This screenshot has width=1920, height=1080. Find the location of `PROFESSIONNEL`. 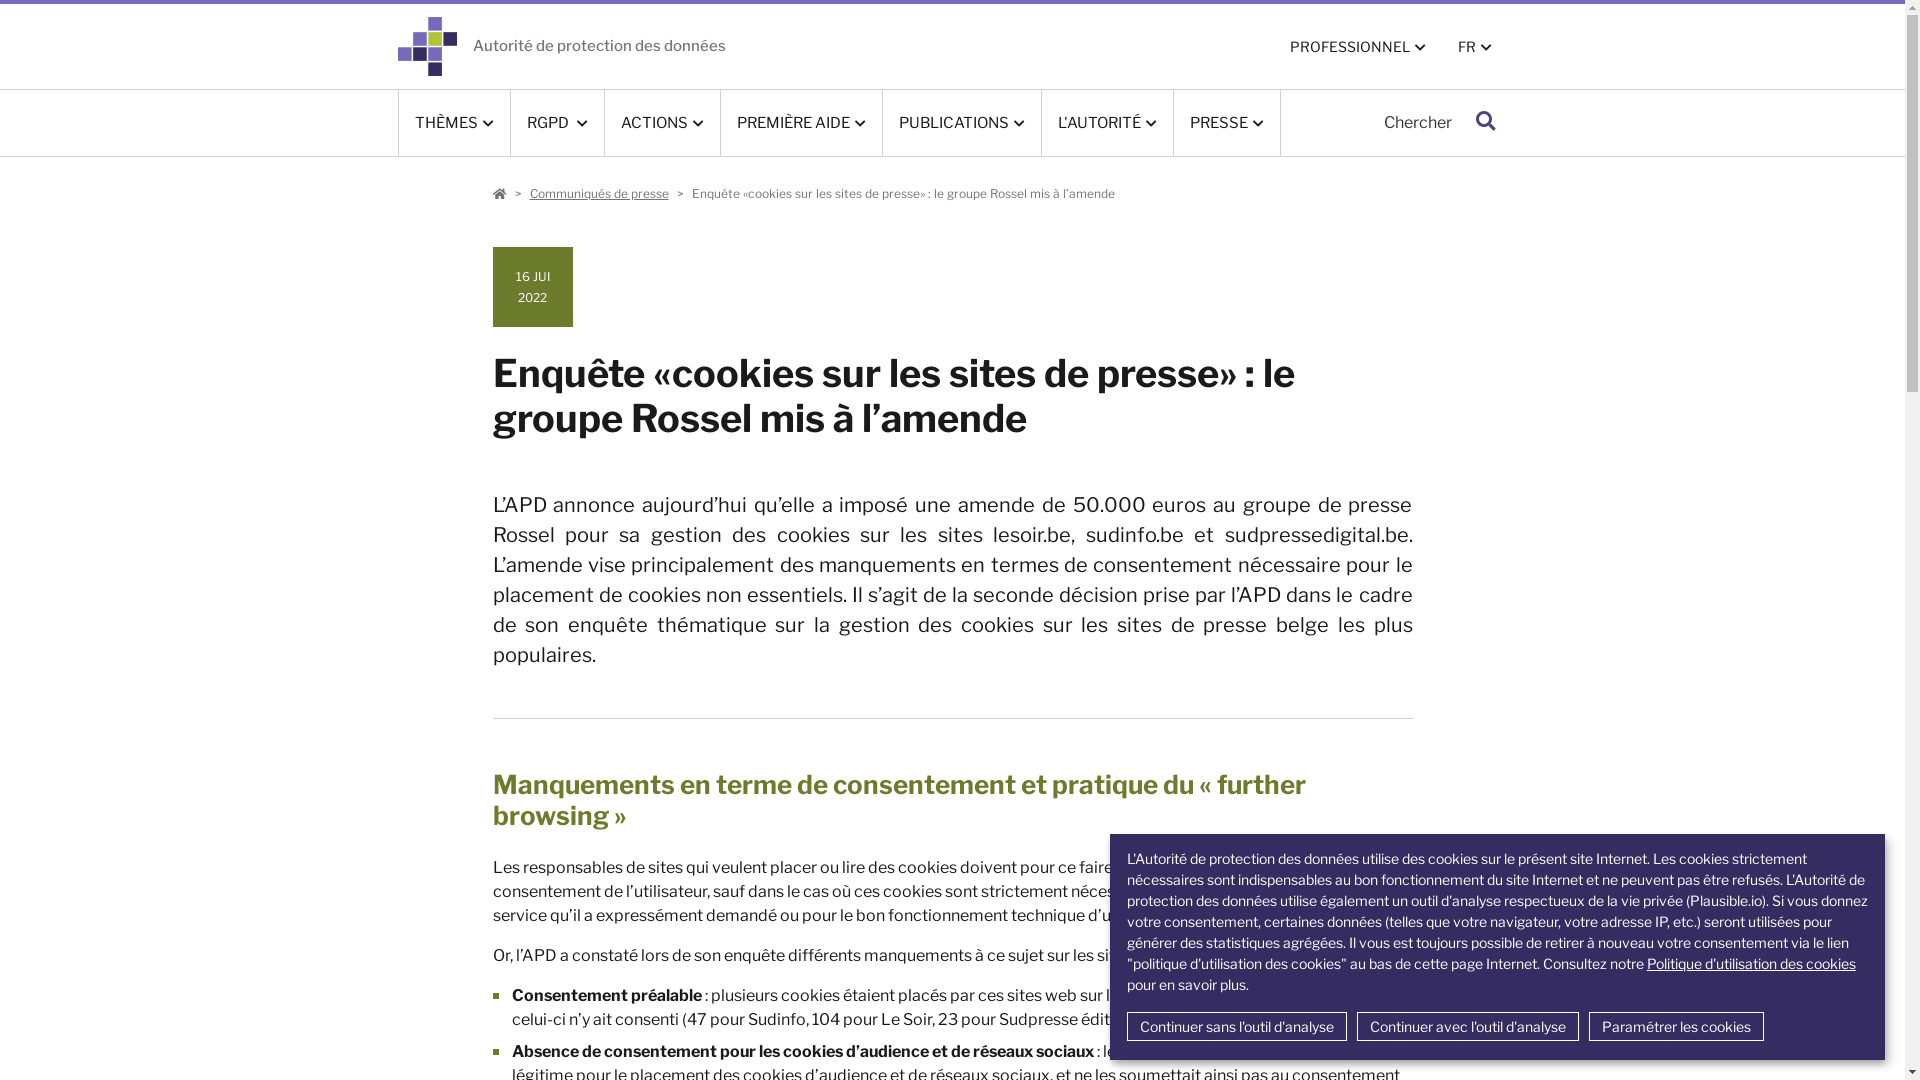

PROFESSIONNEL is located at coordinates (1358, 46).